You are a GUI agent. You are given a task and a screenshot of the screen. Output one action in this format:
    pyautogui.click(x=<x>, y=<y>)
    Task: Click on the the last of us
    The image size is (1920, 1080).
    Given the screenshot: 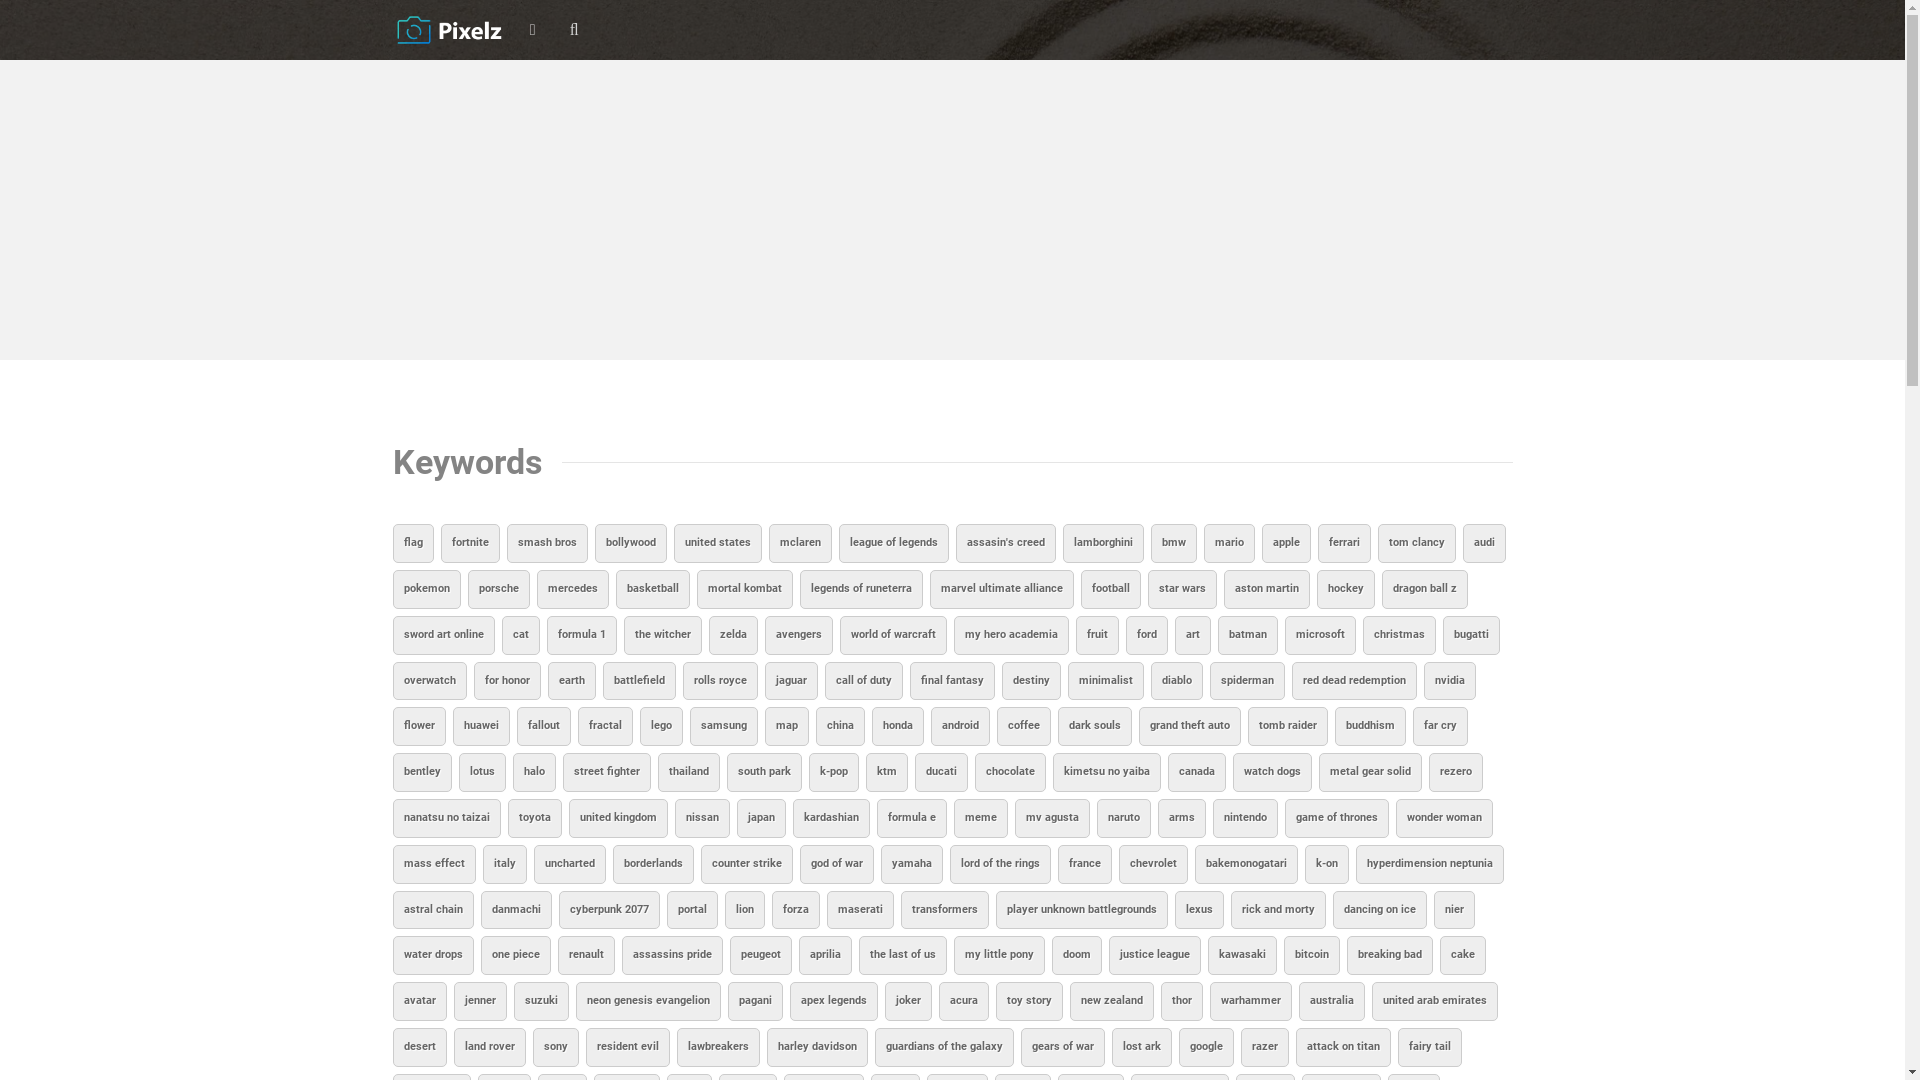 What is the action you would take?
    pyautogui.click(x=902, y=956)
    